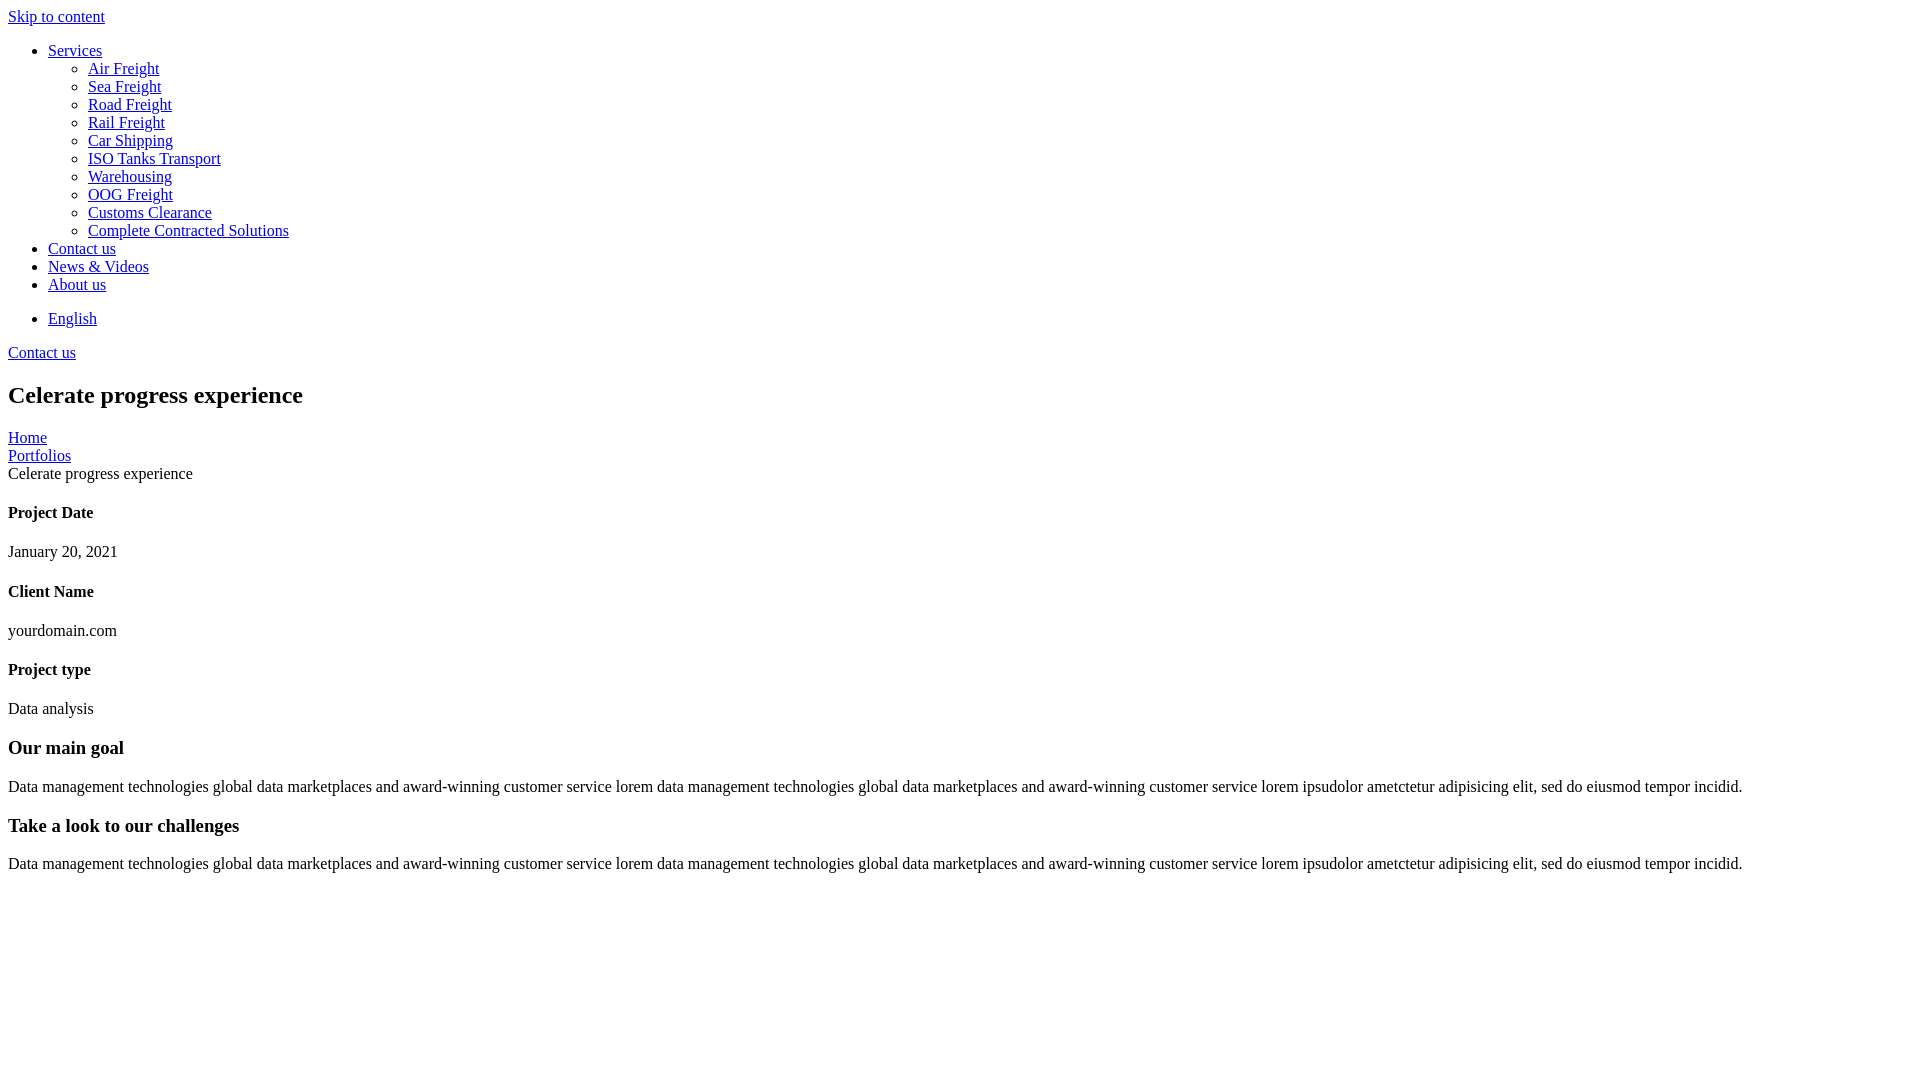  Describe the element at coordinates (980, 267) in the screenshot. I see `News & Videos` at that location.